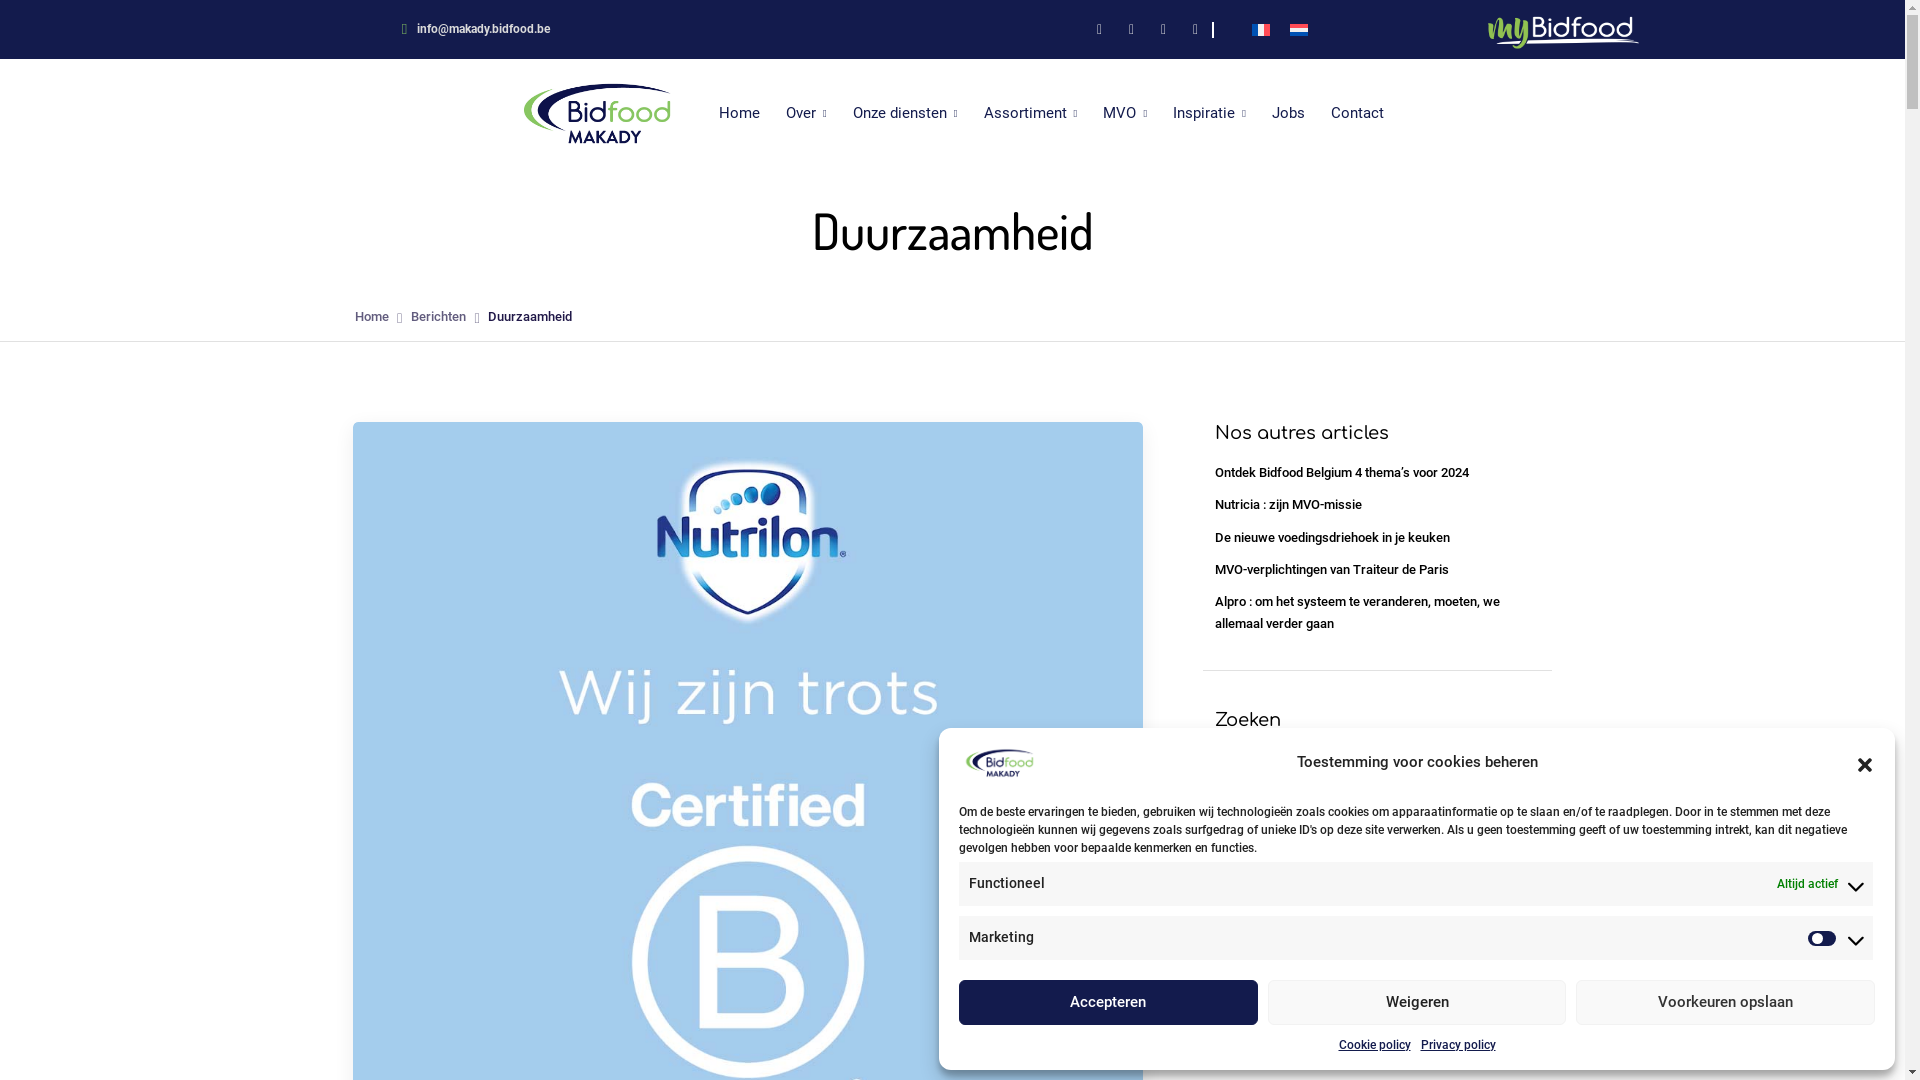 This screenshot has width=1920, height=1080. What do you see at coordinates (1031, 114) in the screenshot?
I see `Assortiment` at bounding box center [1031, 114].